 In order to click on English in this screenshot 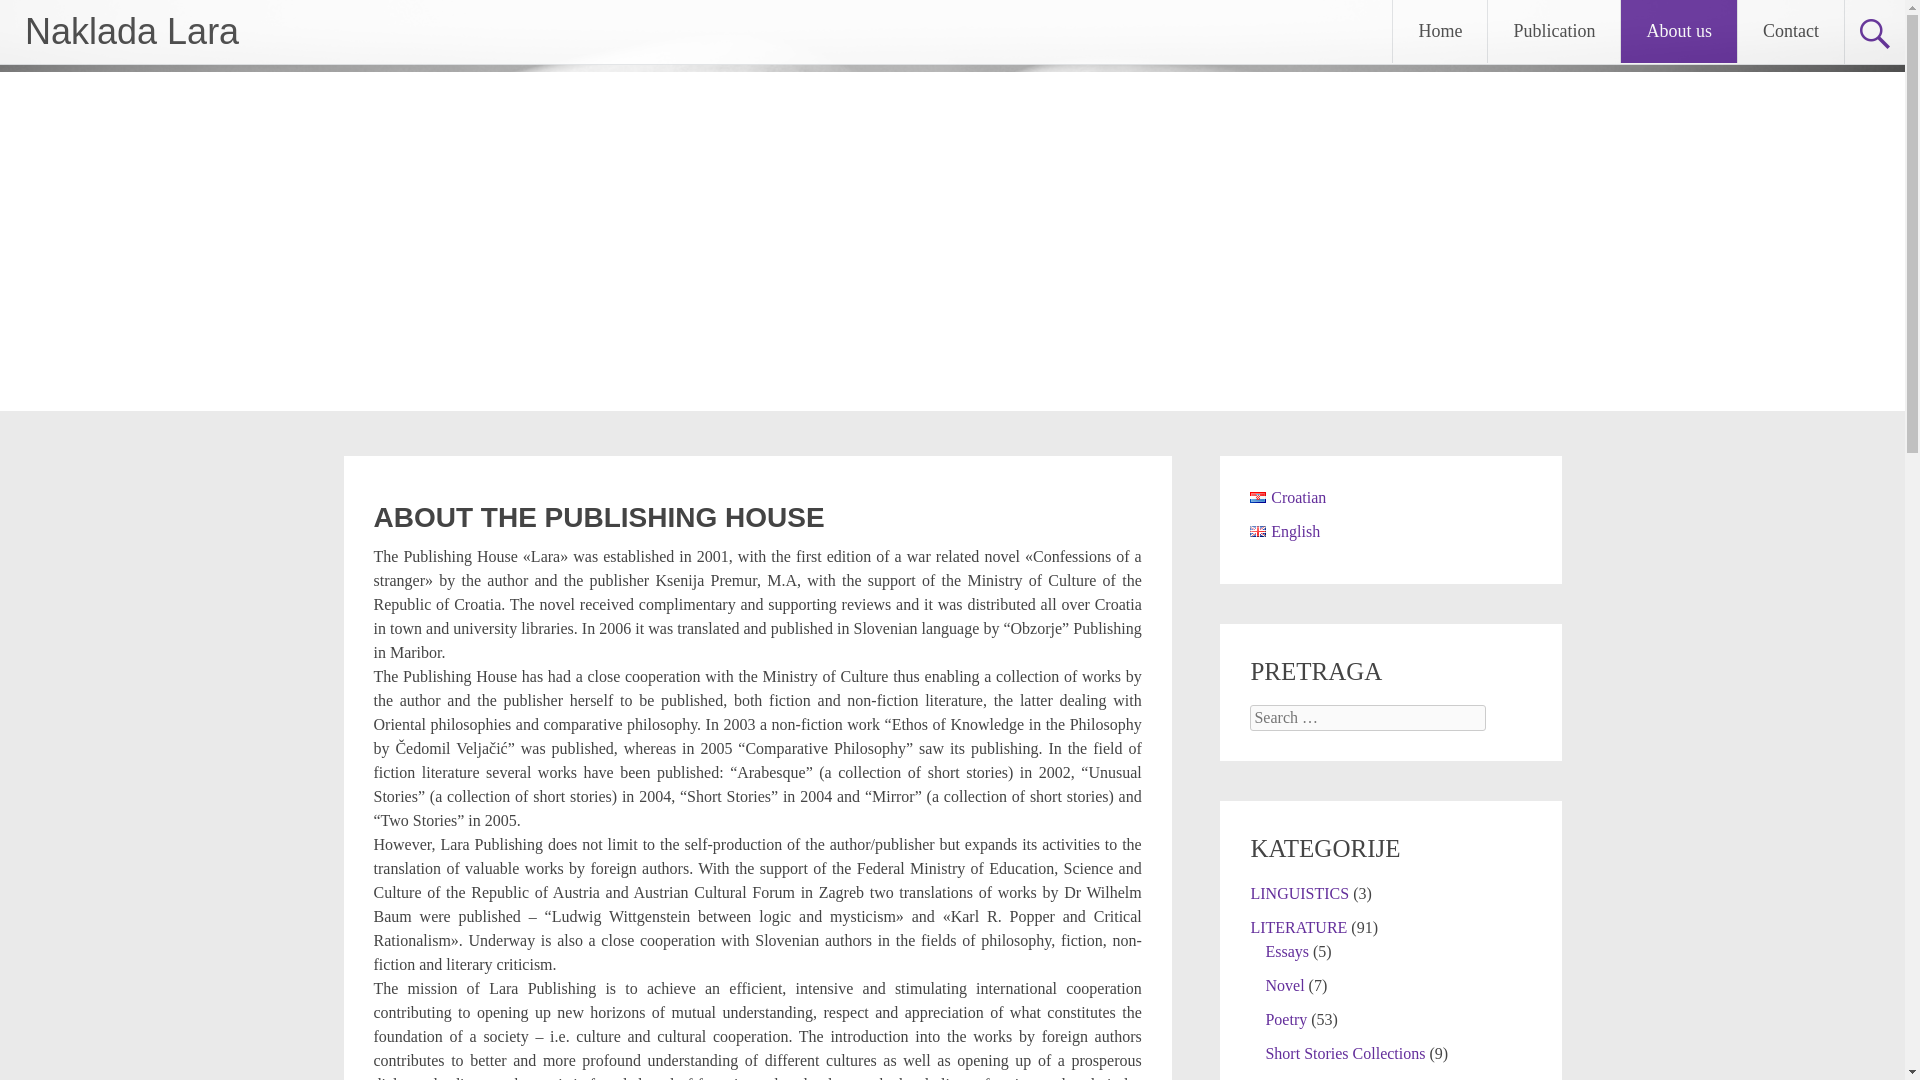, I will do `click(1257, 530)`.